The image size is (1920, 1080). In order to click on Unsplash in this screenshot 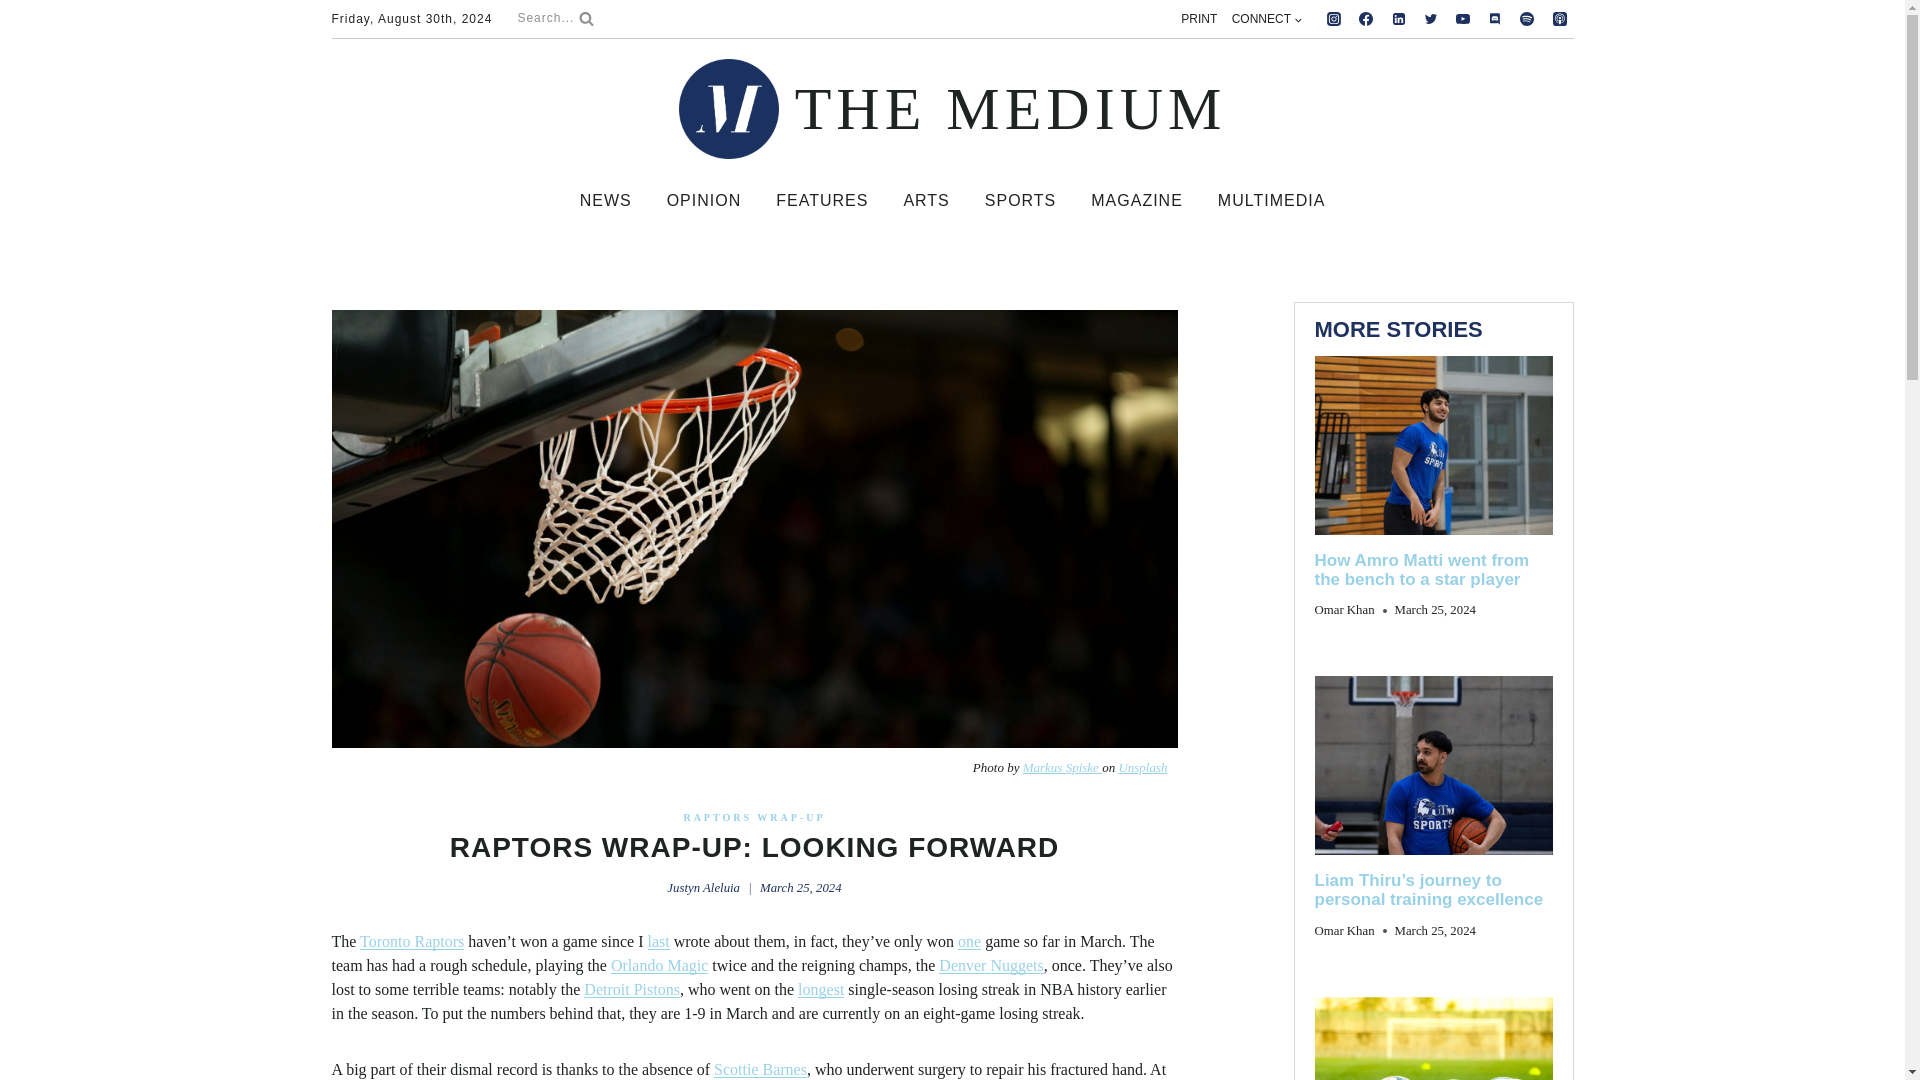, I will do `click(1142, 768)`.